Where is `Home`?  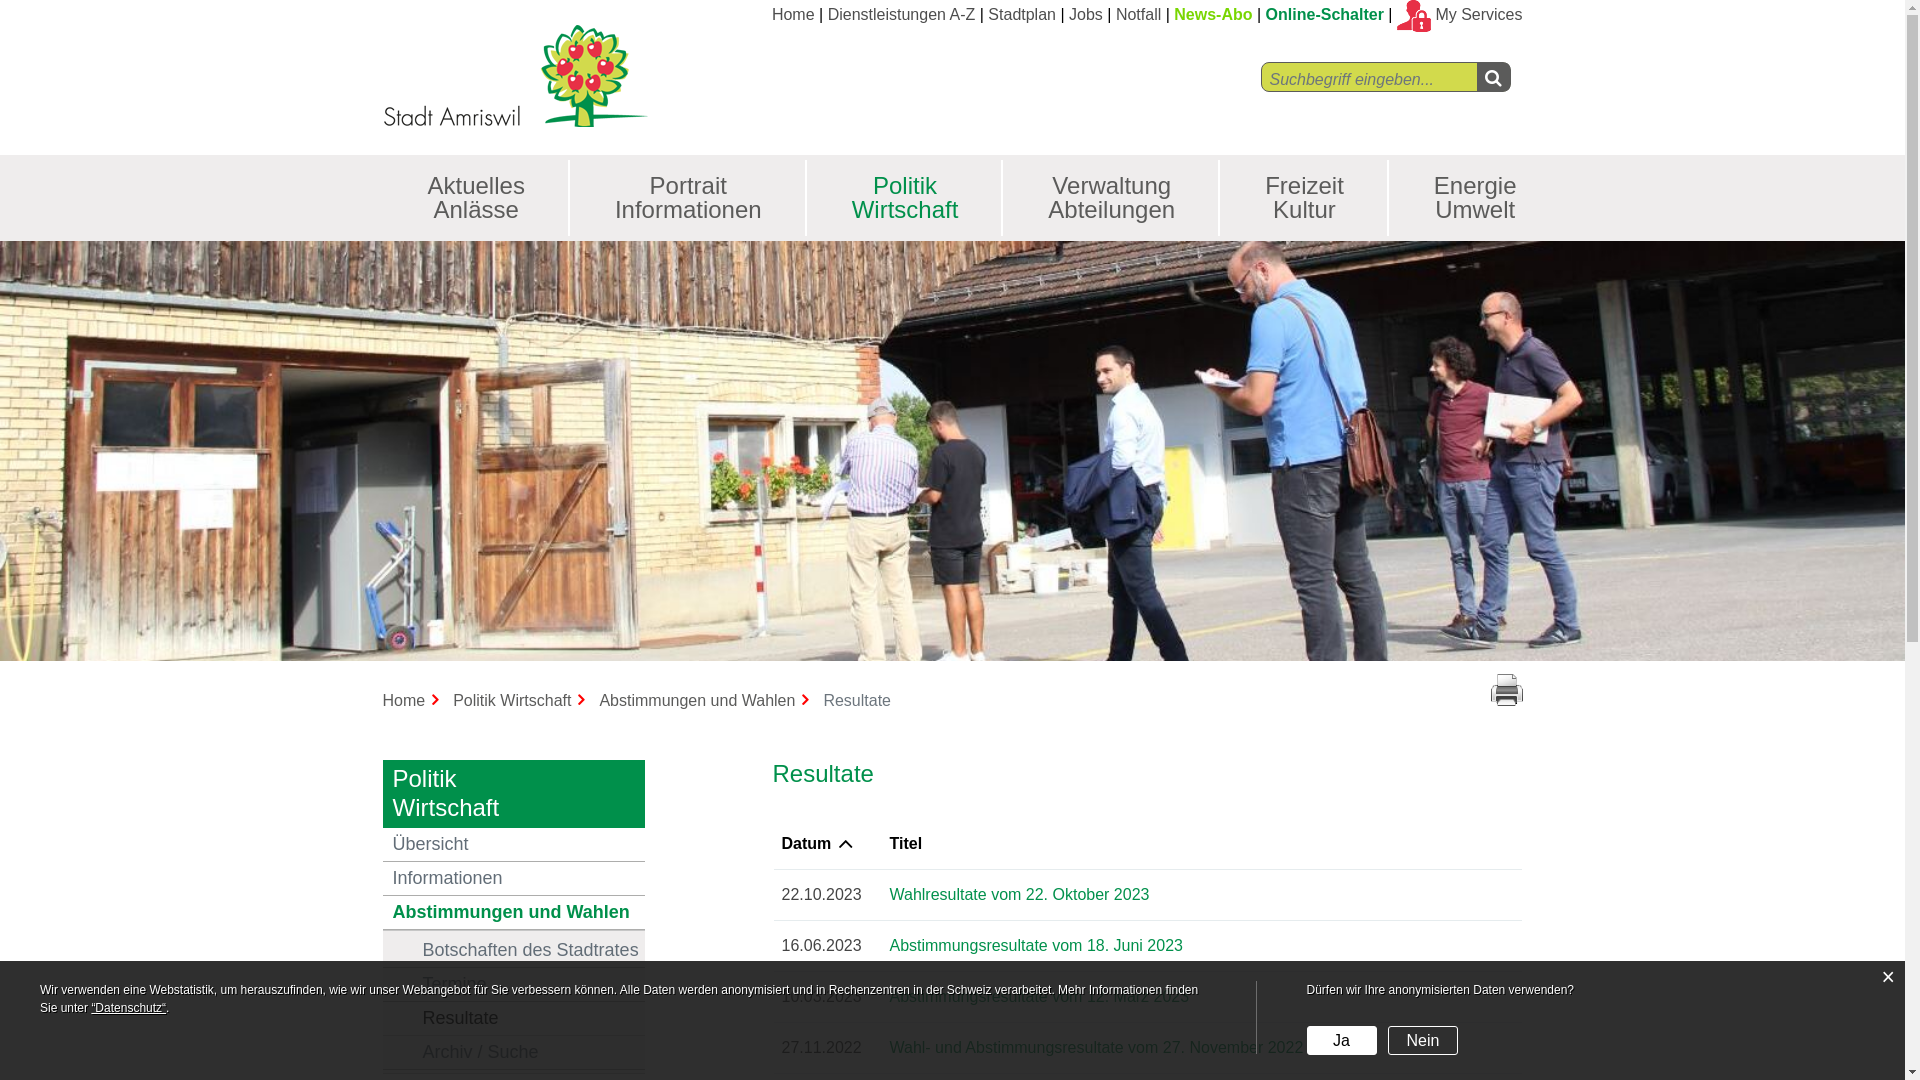
Home is located at coordinates (414, 700).